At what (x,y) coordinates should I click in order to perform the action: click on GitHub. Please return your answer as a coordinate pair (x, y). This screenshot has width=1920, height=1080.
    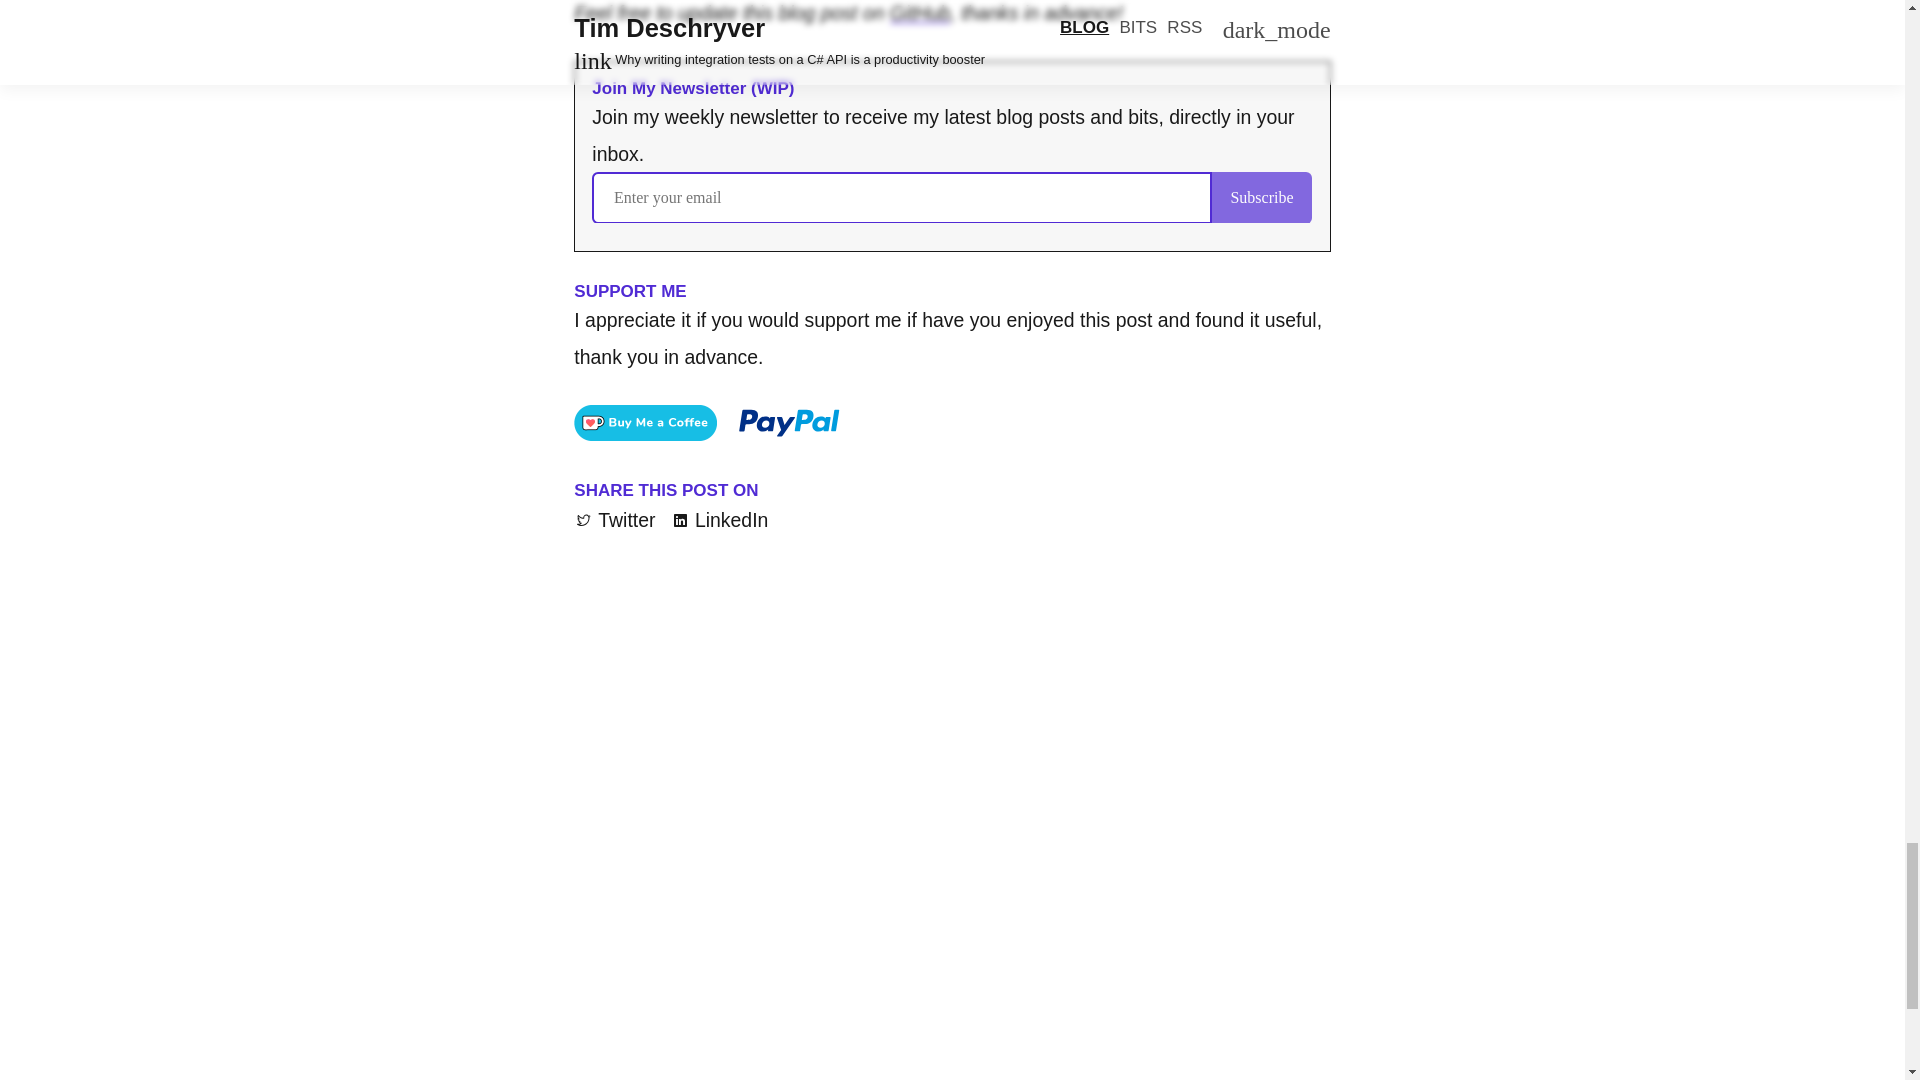
    Looking at the image, I should click on (920, 12).